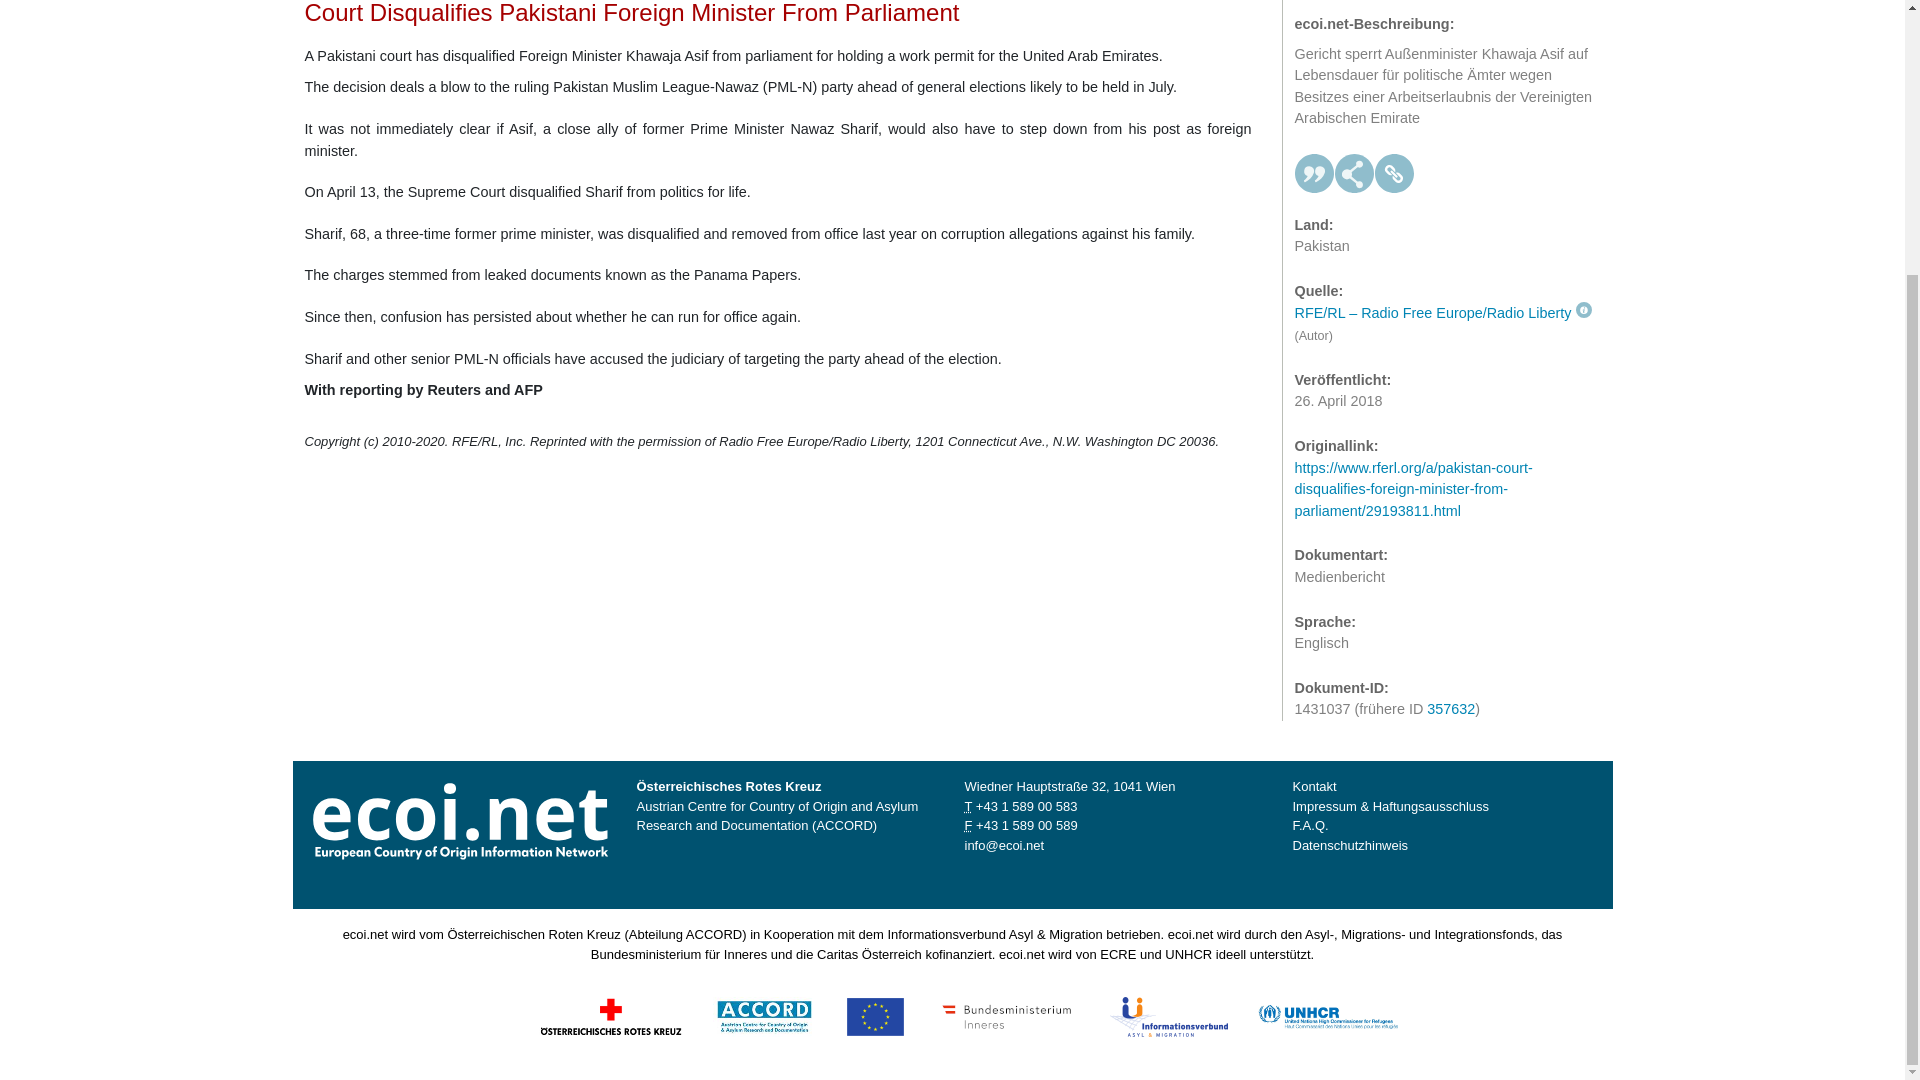  I want to click on UNHCR - The UN Refugee Agency, so click(1327, 1014).